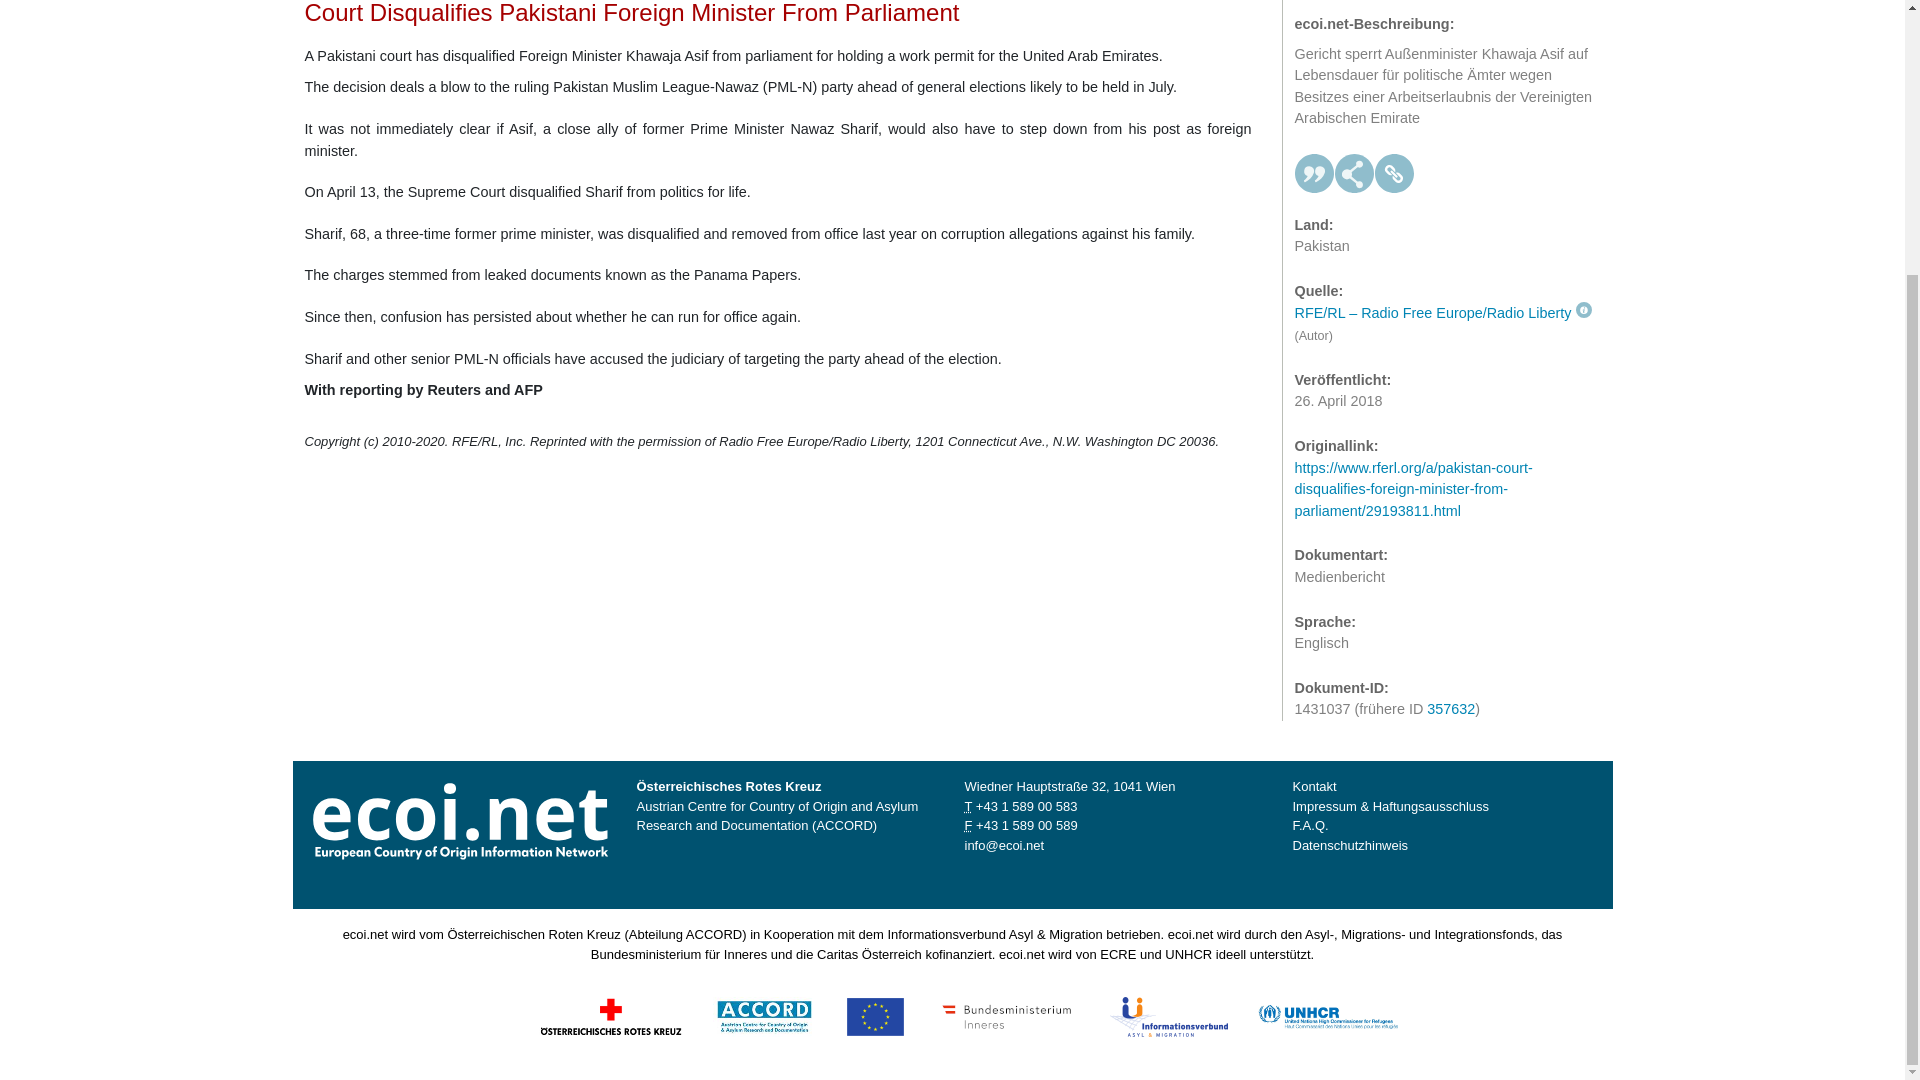  I want to click on UNHCR - The UN Refugee Agency, so click(1327, 1014).